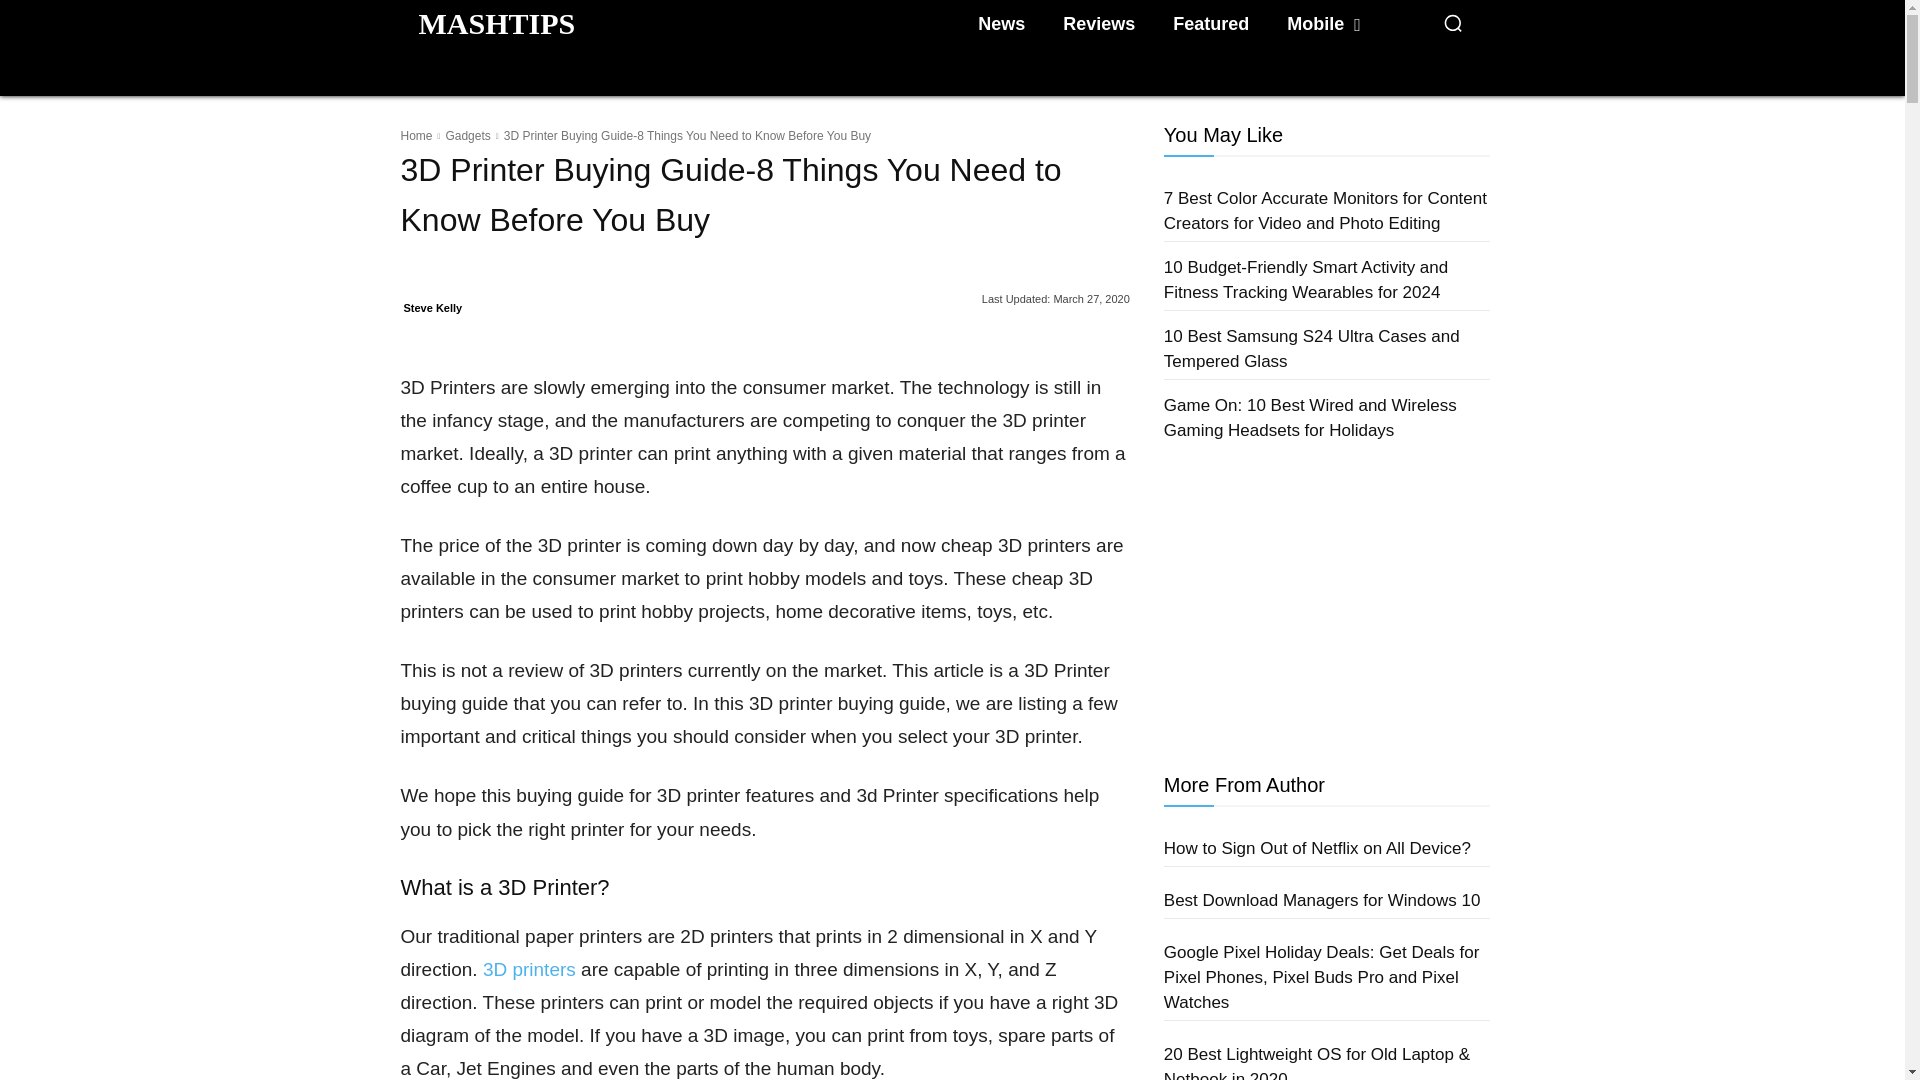 The height and width of the screenshot is (1080, 1920). Describe the element at coordinates (416, 135) in the screenshot. I see `Home` at that location.